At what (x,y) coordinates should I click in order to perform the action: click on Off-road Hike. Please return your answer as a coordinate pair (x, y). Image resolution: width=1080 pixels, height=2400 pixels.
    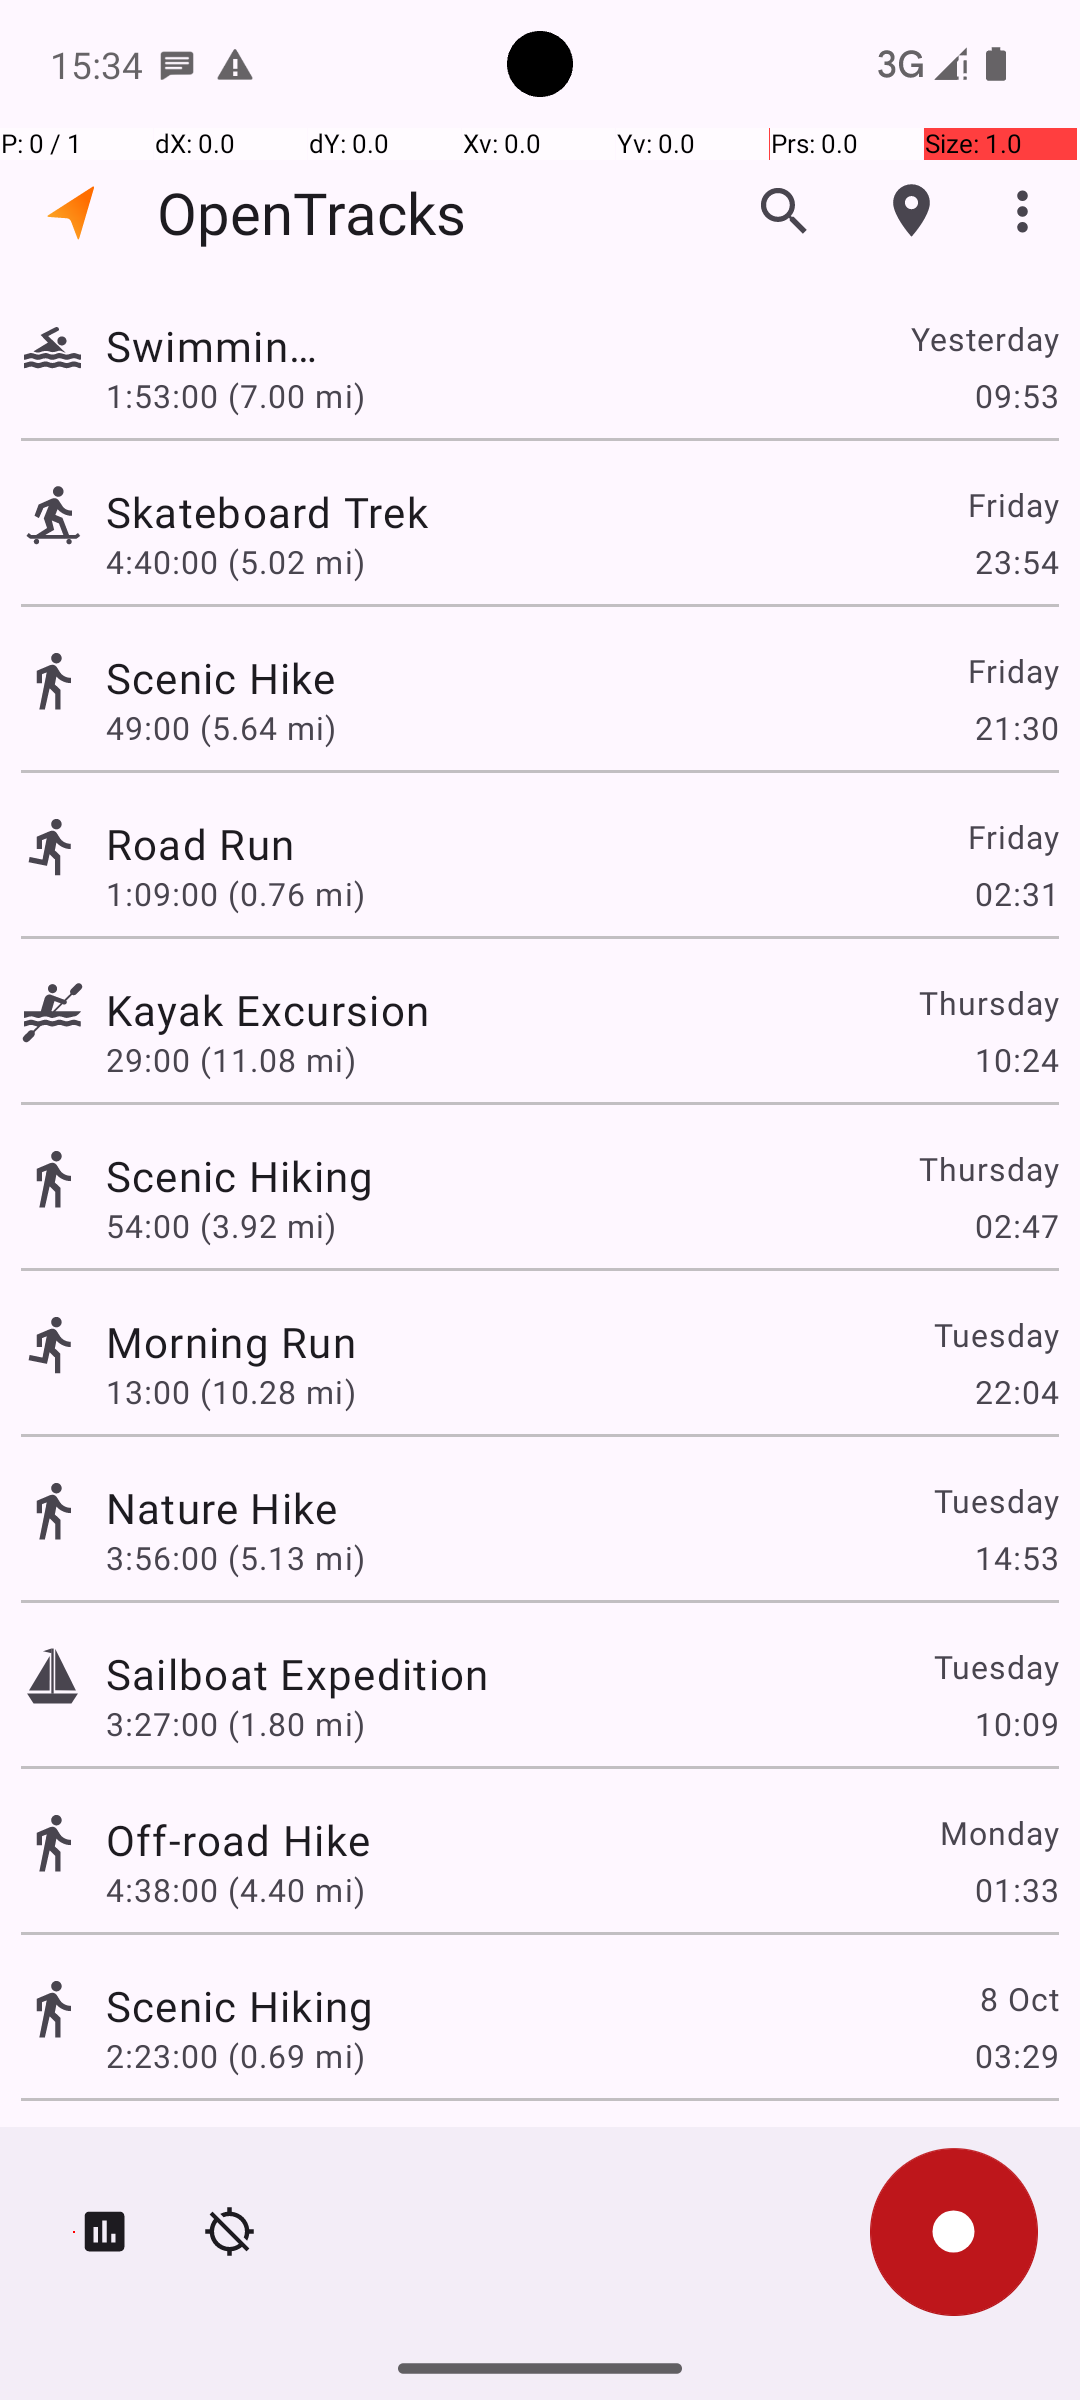
    Looking at the image, I should click on (238, 1840).